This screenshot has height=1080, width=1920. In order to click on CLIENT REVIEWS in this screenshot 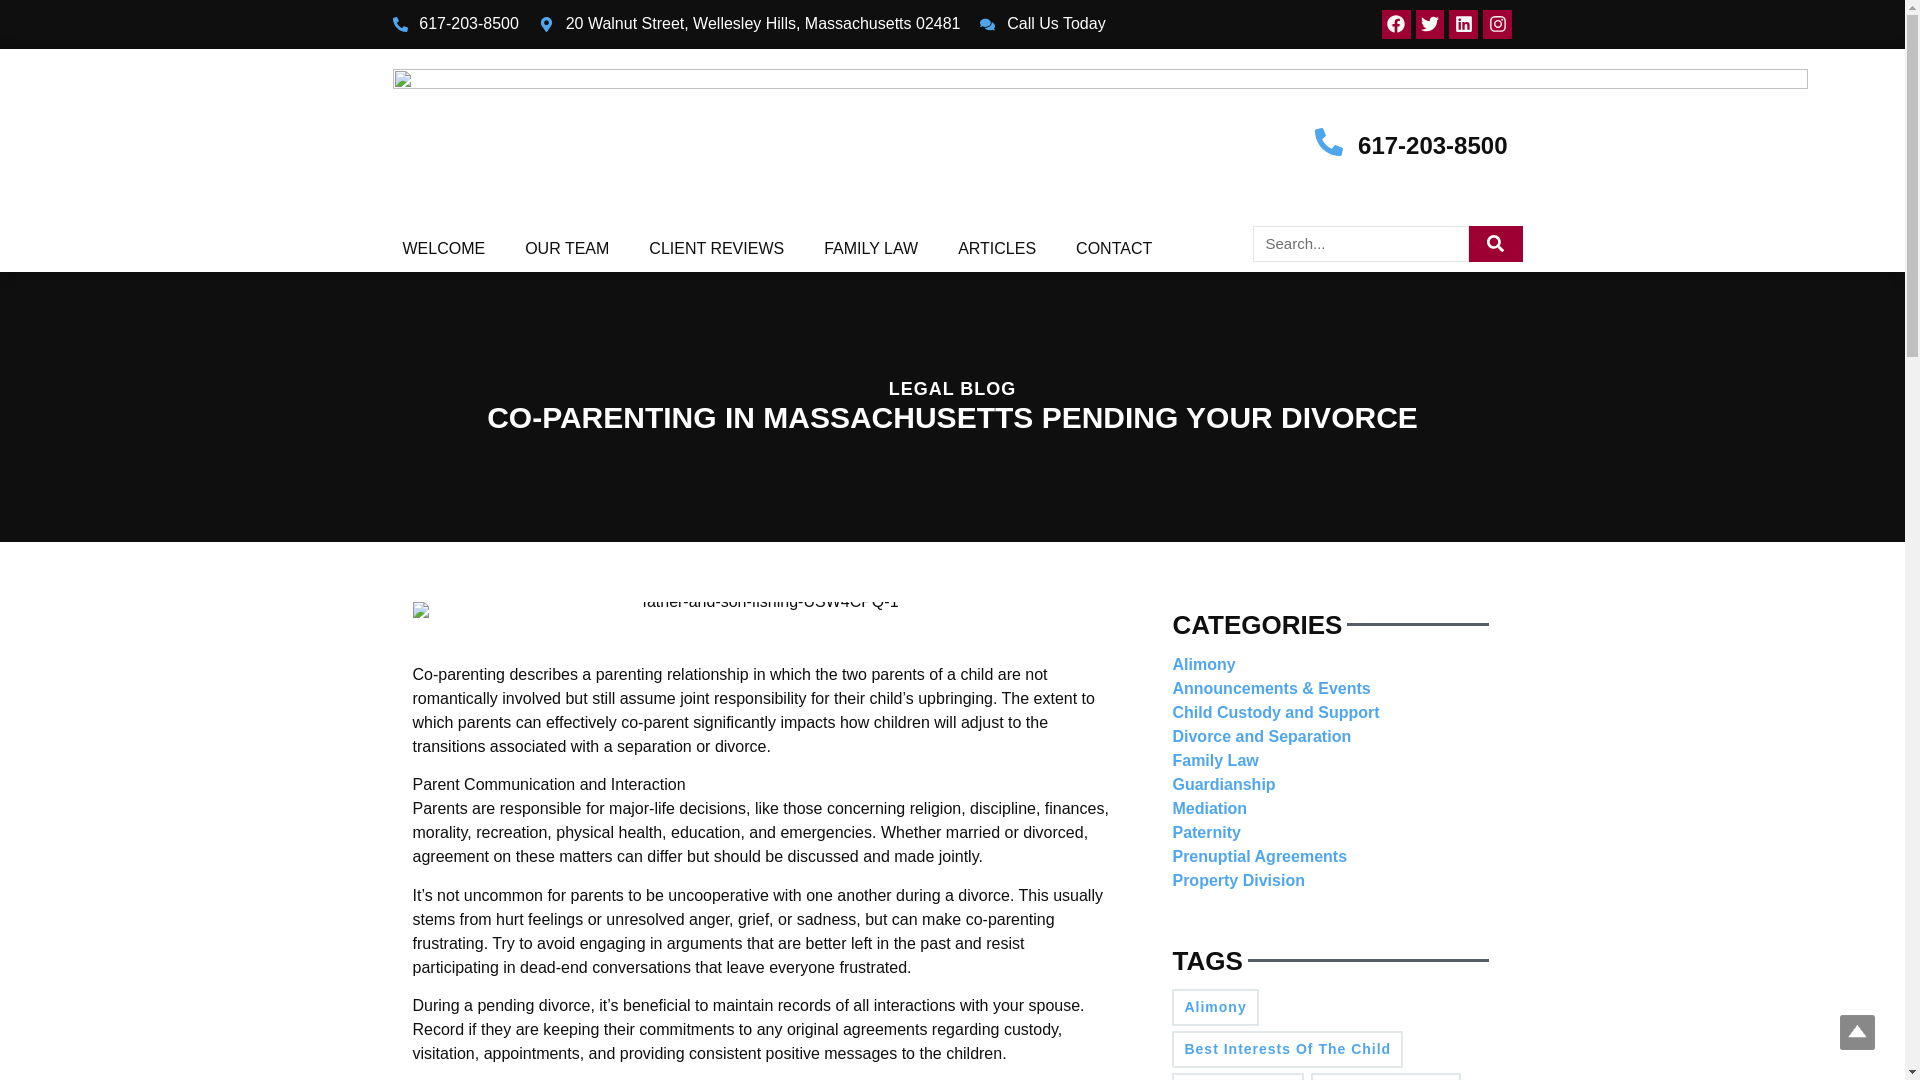, I will do `click(716, 249)`.